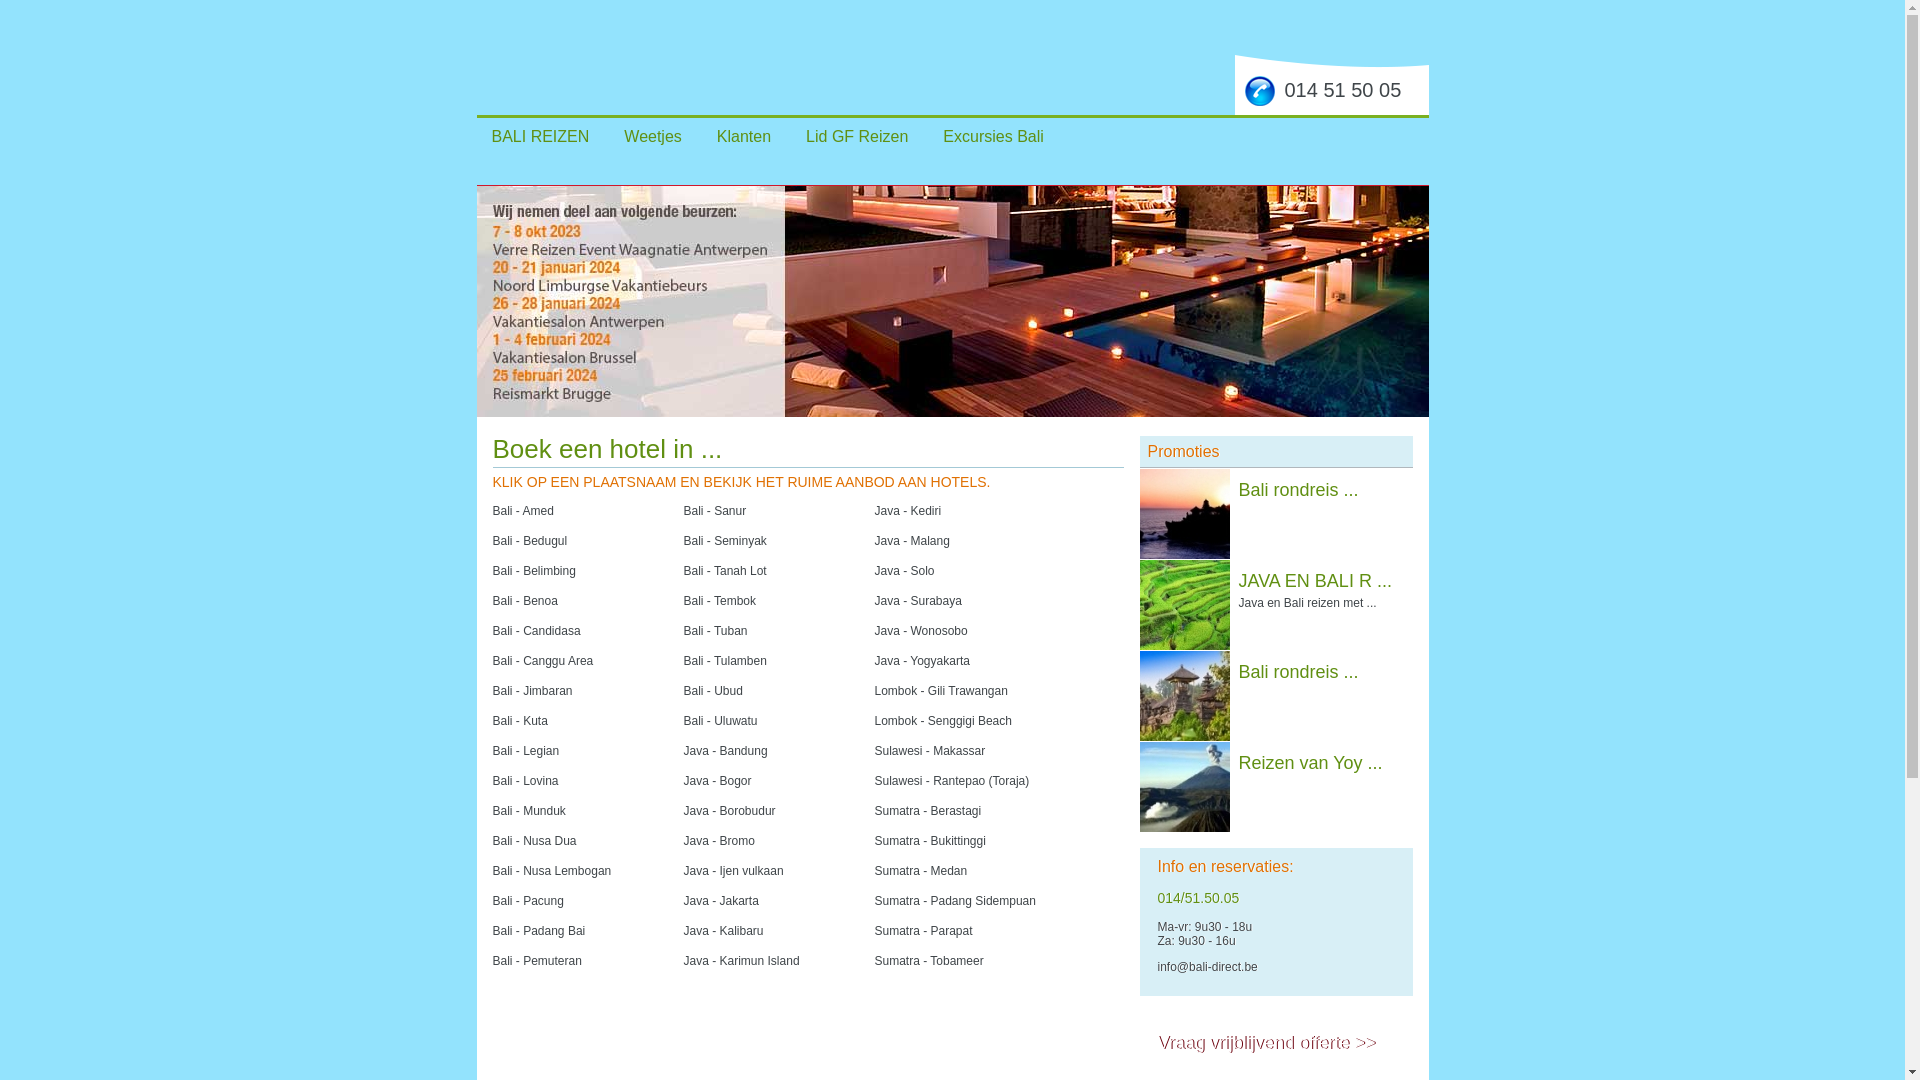  I want to click on Bali - Tembok, so click(720, 600).